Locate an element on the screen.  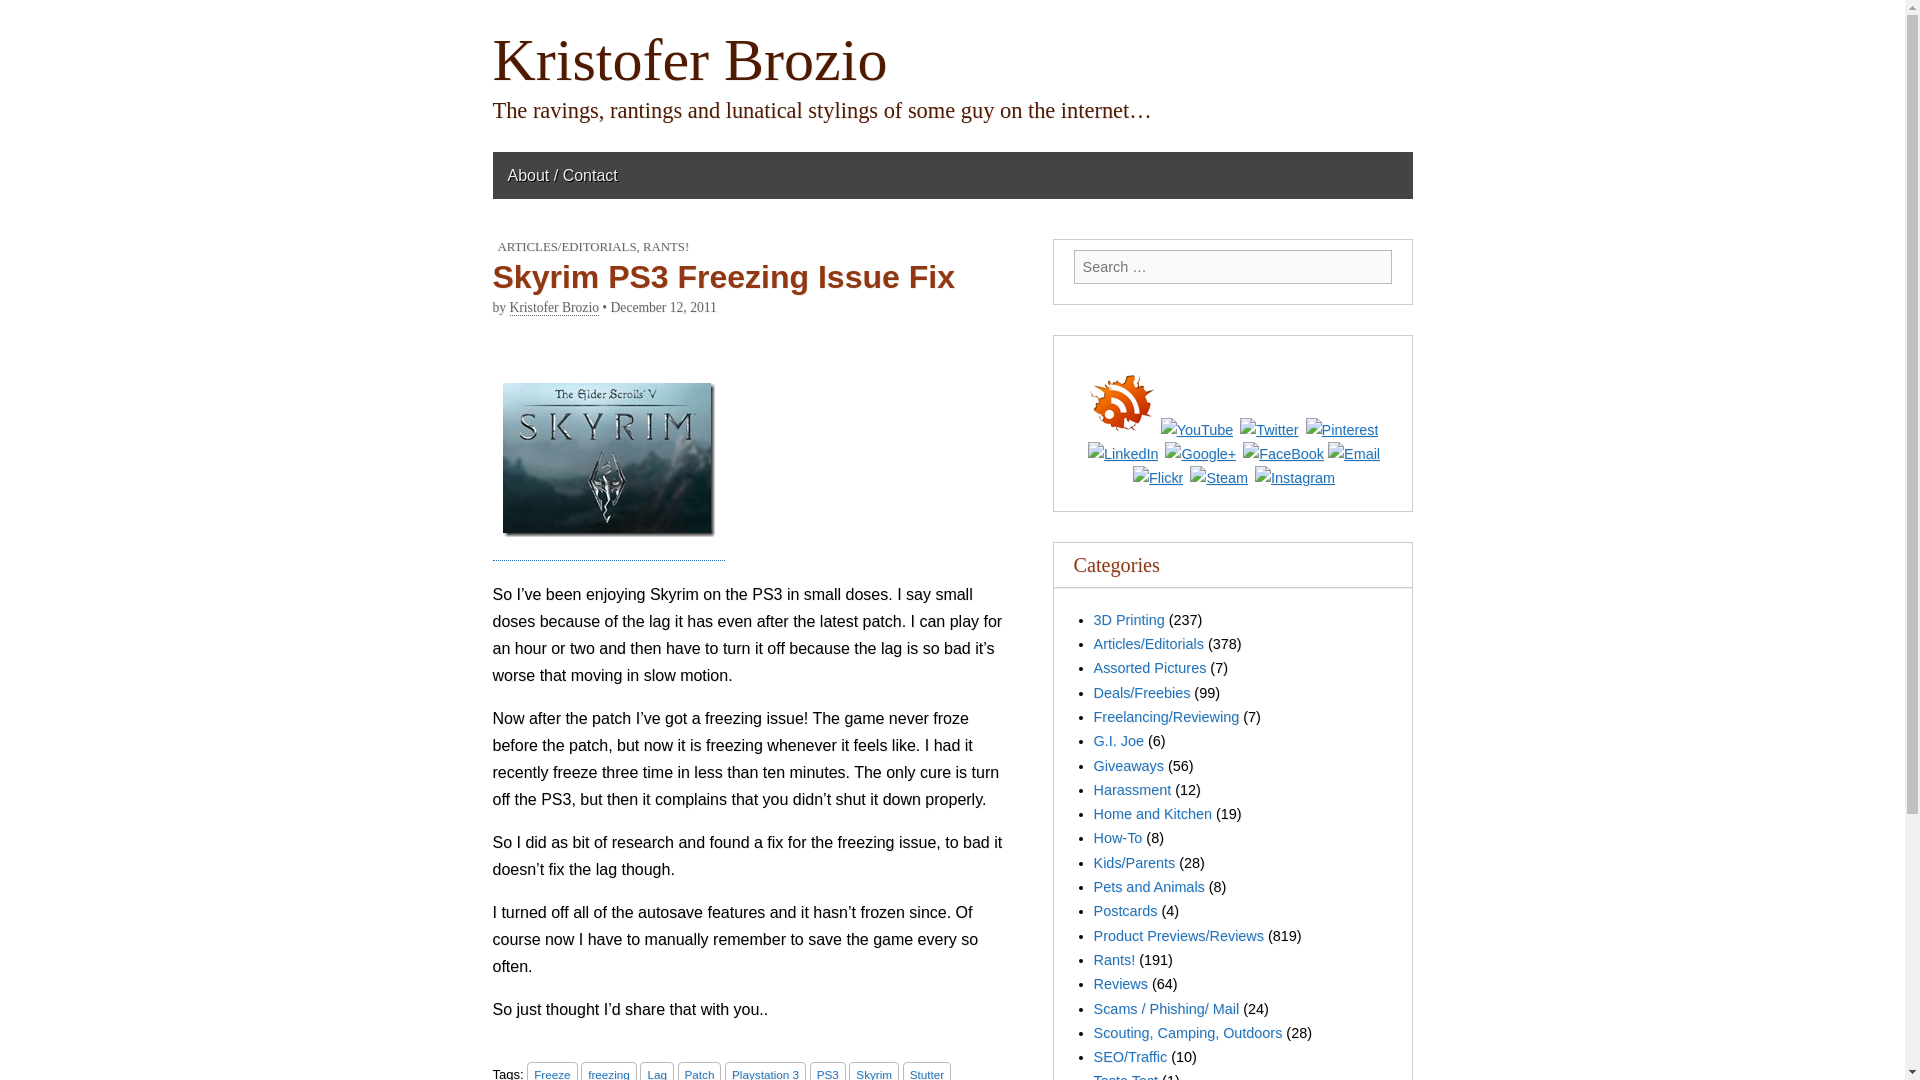
Posts by Kristofer Brozio is located at coordinates (554, 308).